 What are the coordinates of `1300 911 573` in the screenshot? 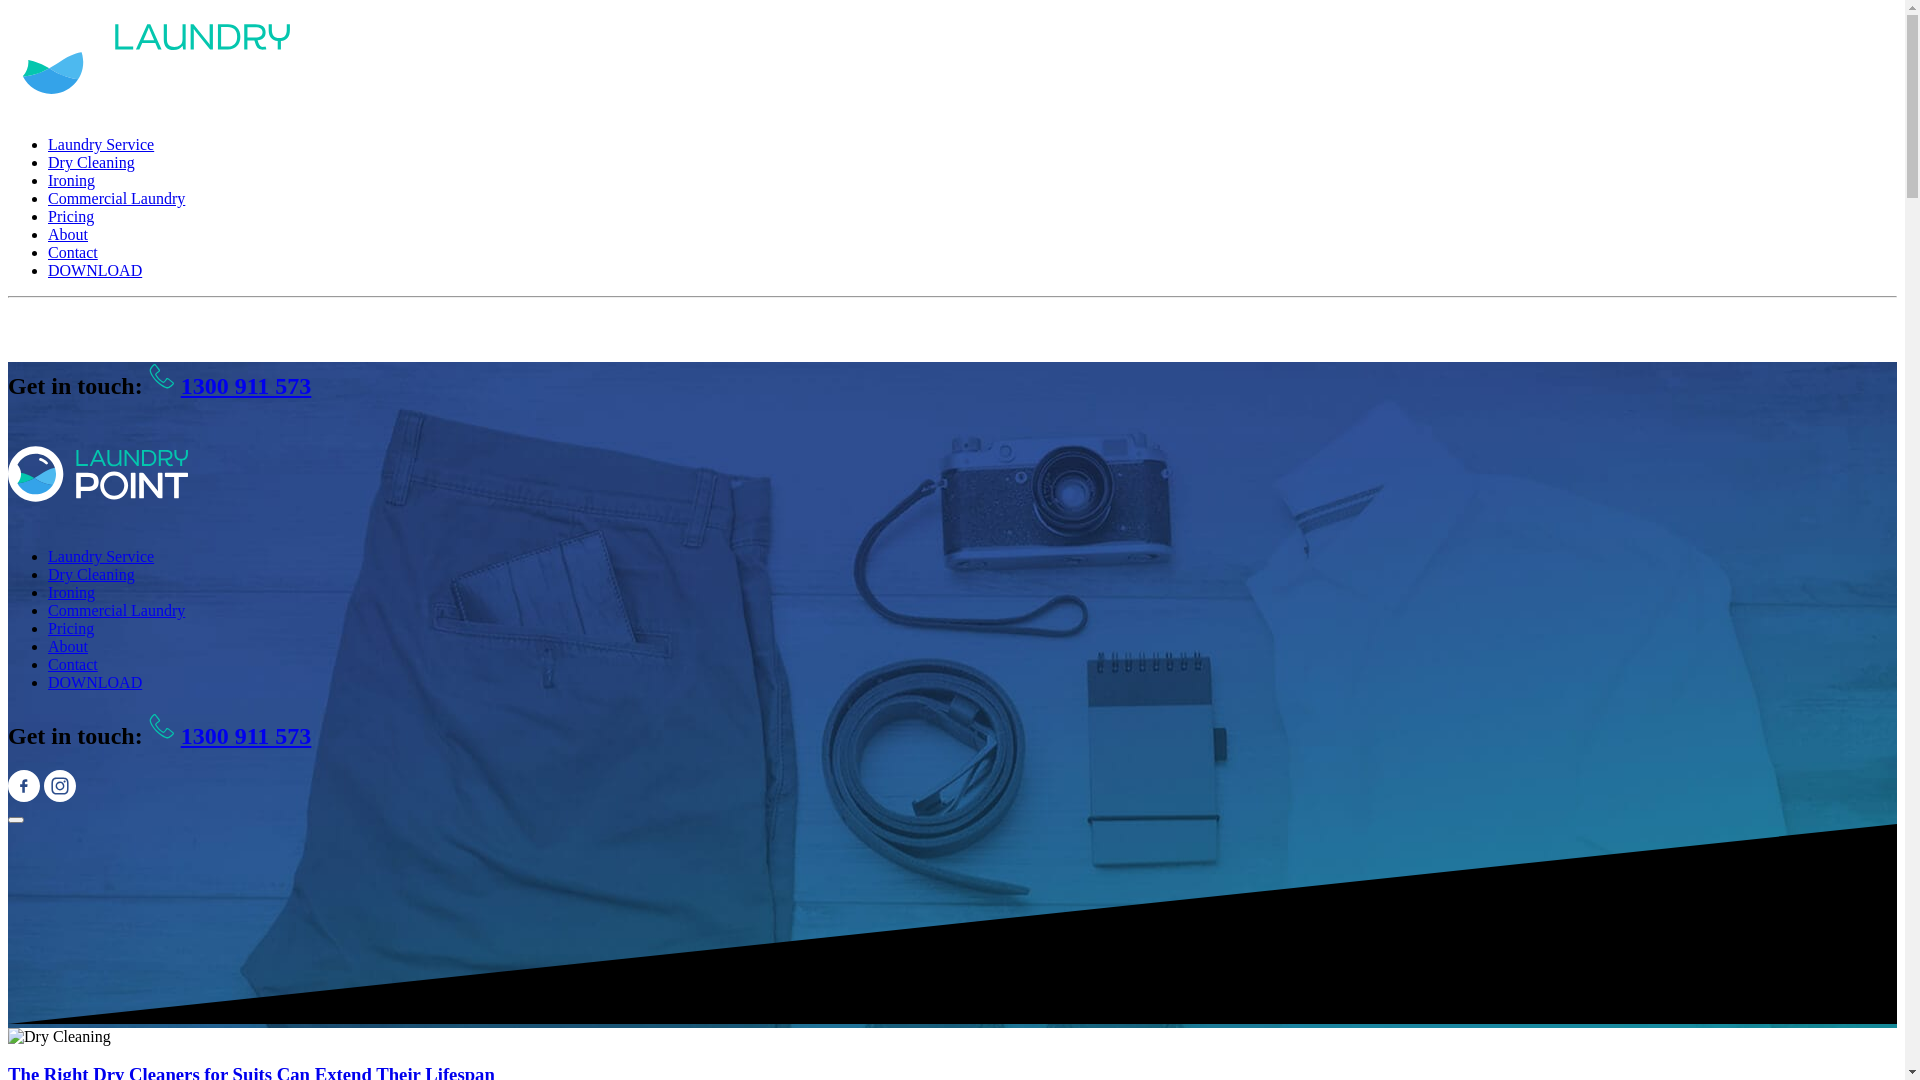 It's located at (230, 386).